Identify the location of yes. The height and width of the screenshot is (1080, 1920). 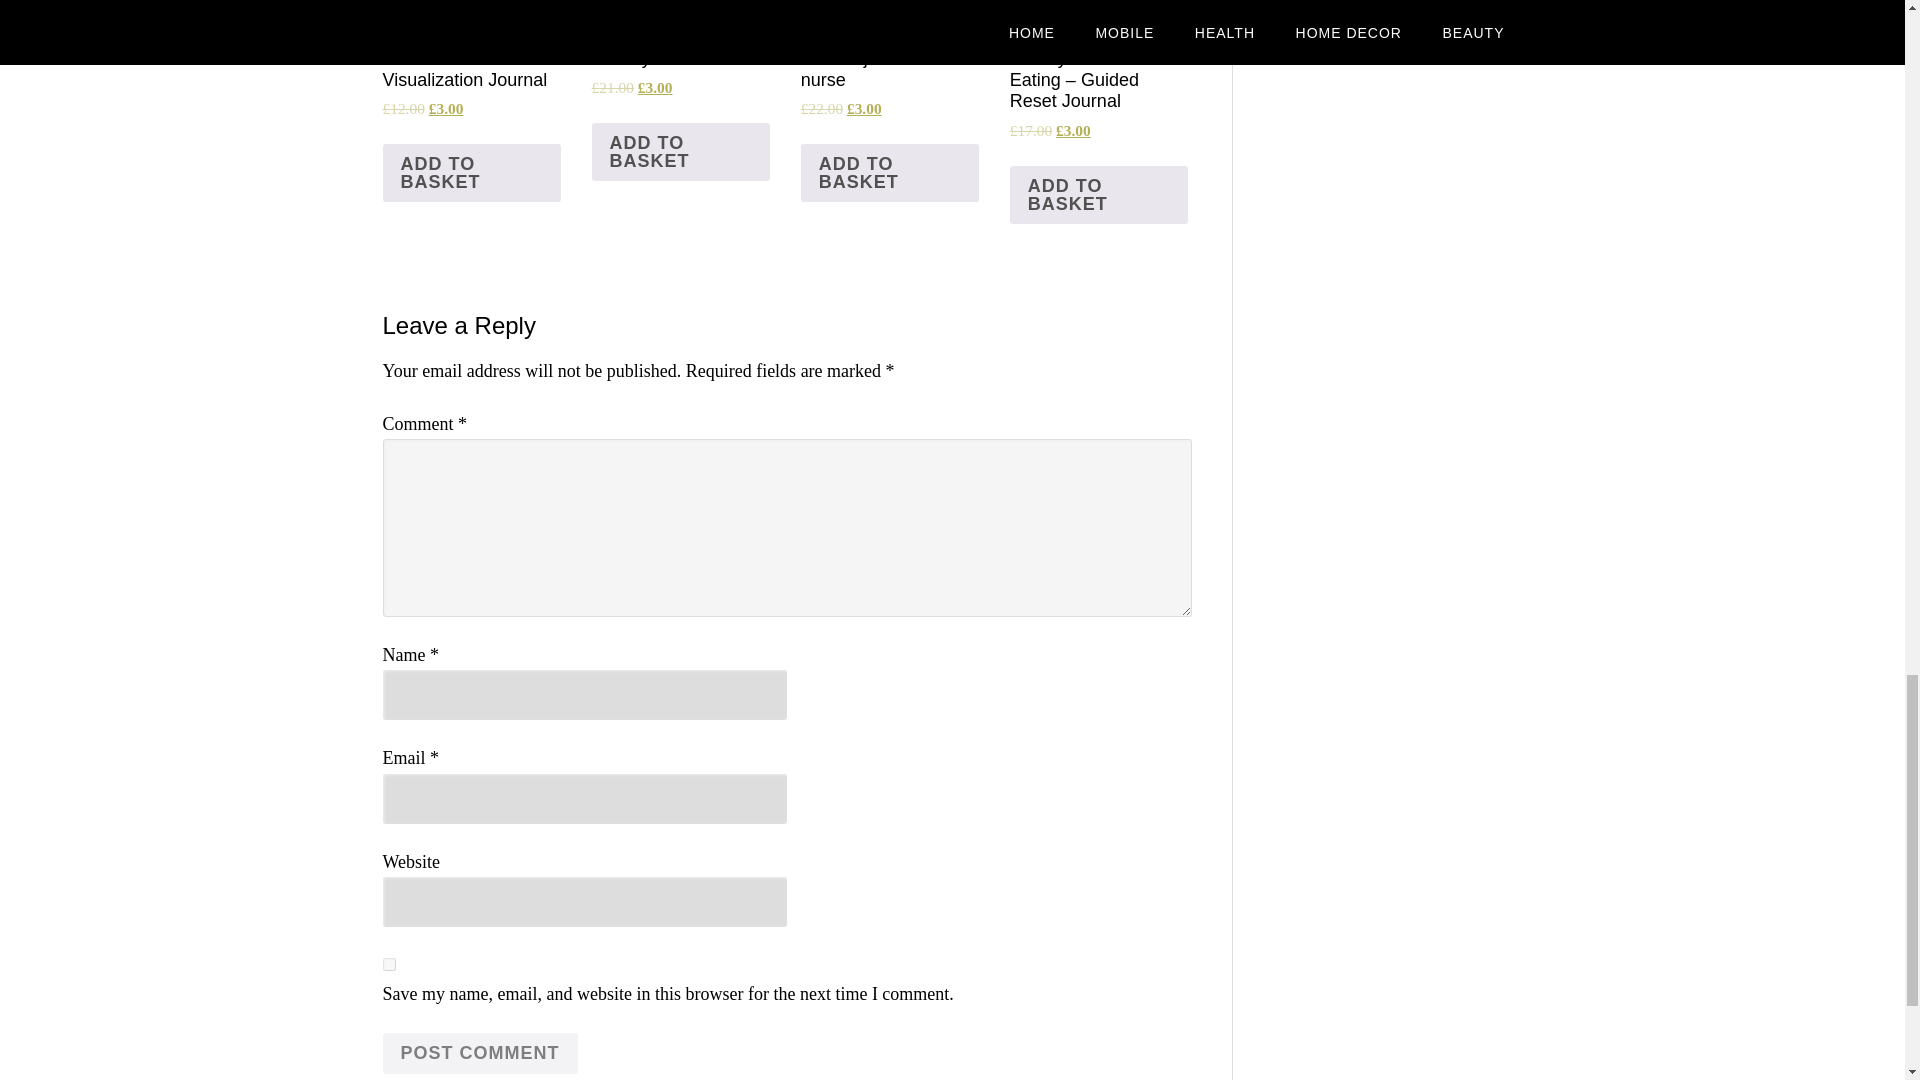
(388, 964).